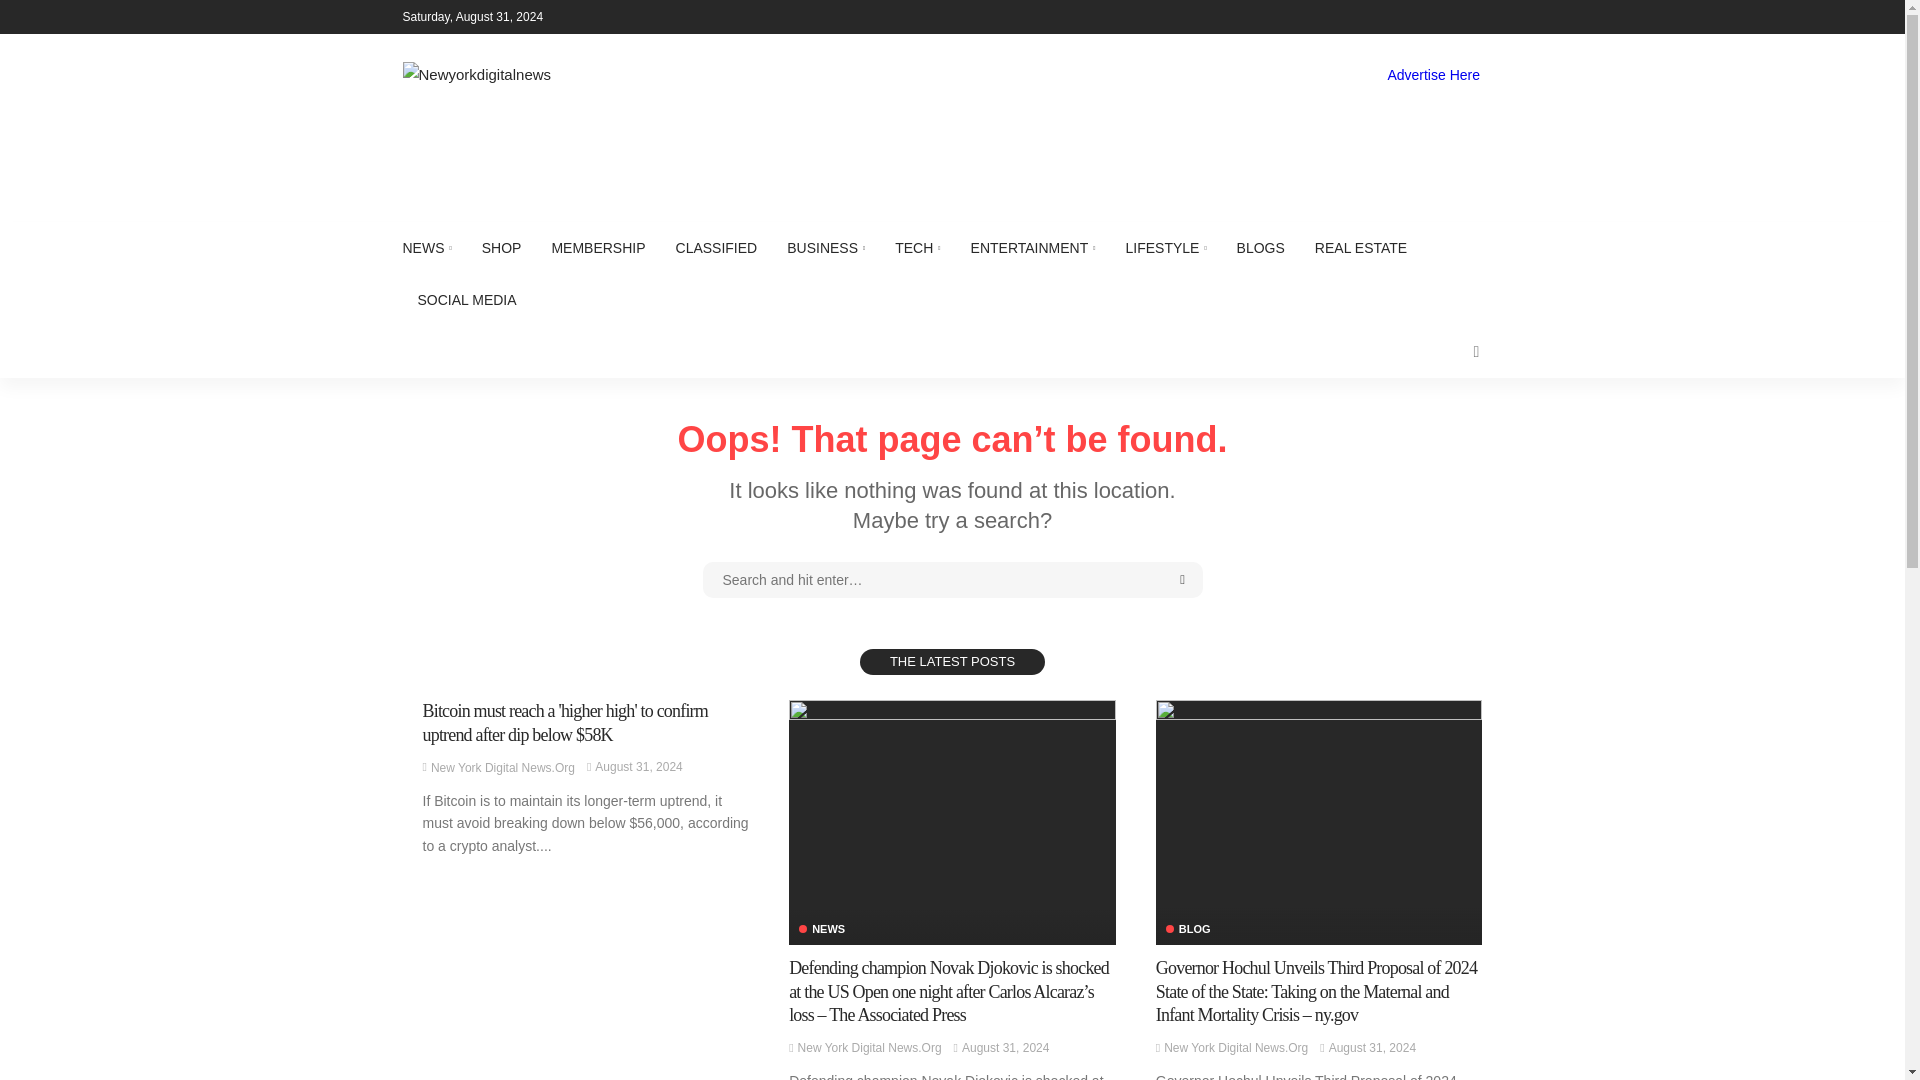 The height and width of the screenshot is (1080, 1920). What do you see at coordinates (1188, 930) in the screenshot?
I see `Blog` at bounding box center [1188, 930].